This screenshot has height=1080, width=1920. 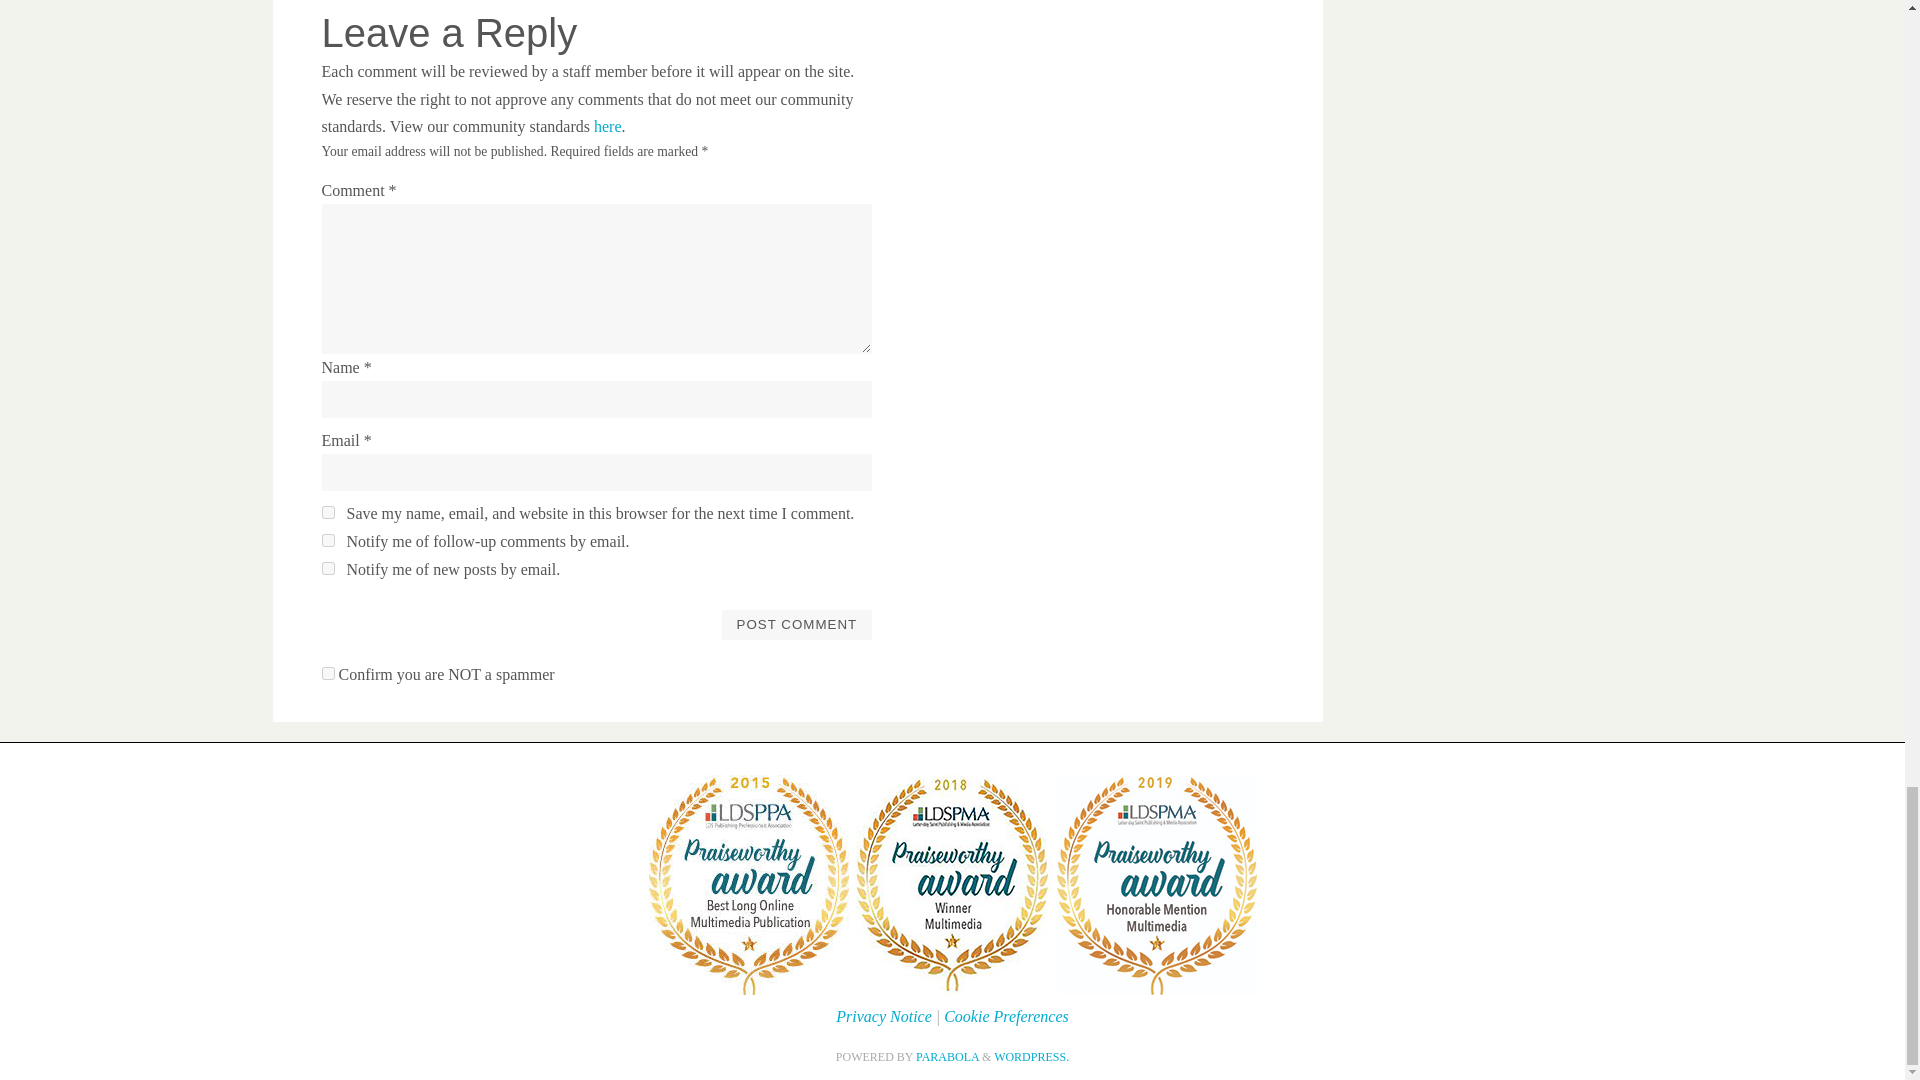 I want to click on yes, so click(x=328, y=512).